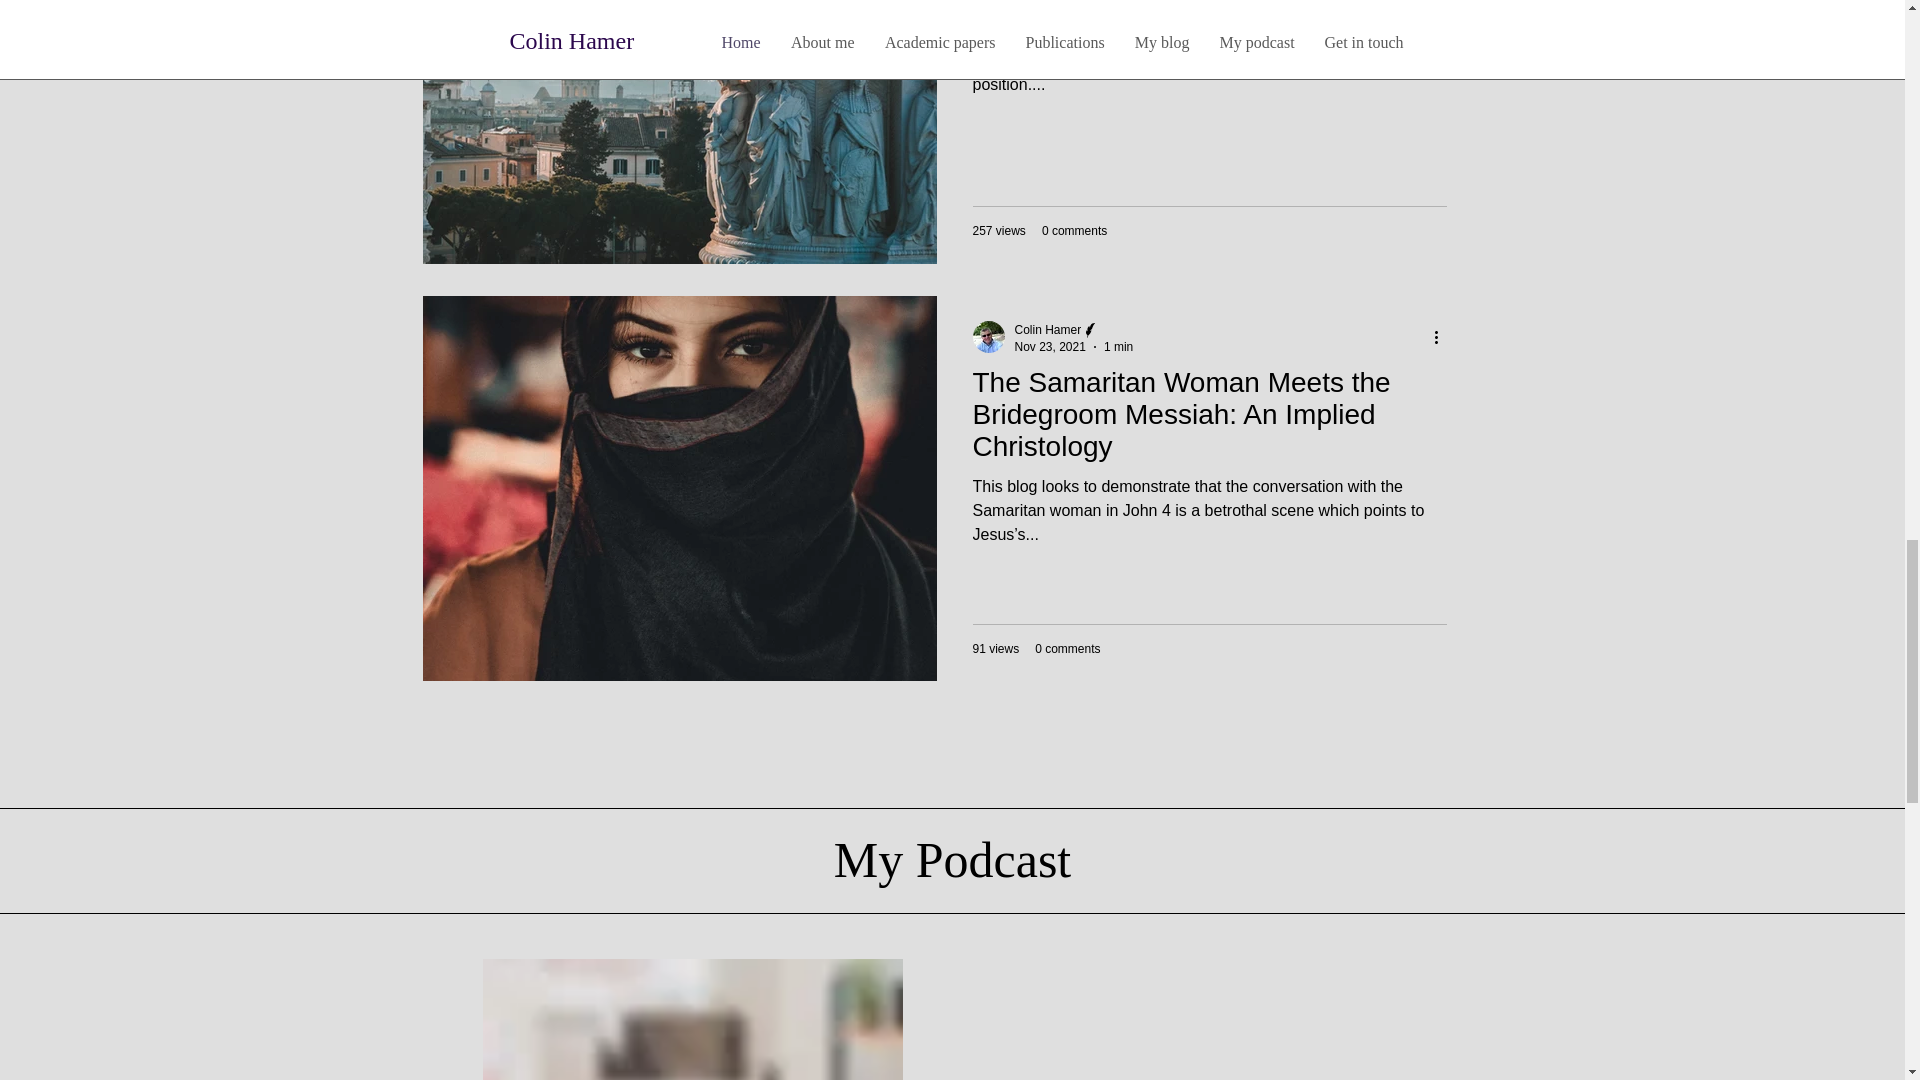  Describe the element at coordinates (1074, 230) in the screenshot. I see `0 comments` at that location.